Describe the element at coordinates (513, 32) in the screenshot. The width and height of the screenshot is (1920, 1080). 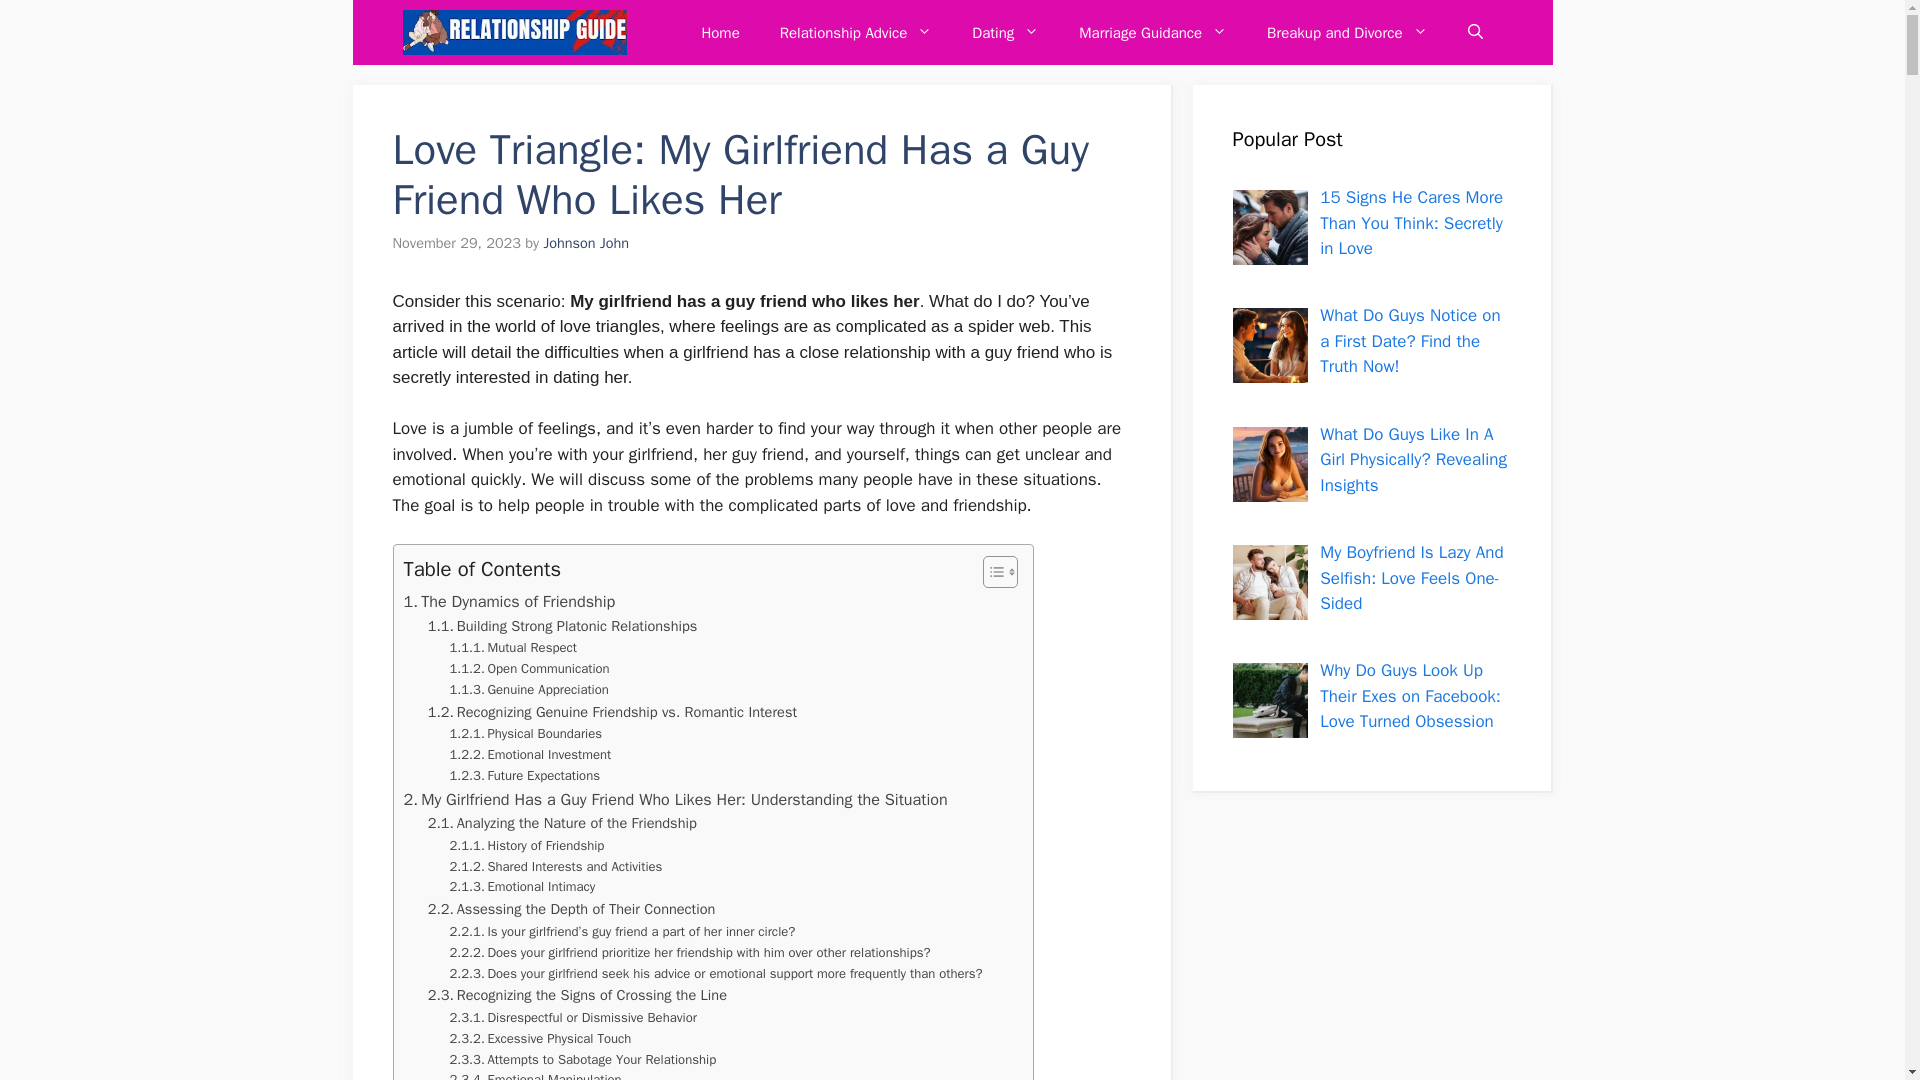
I see `Relationship Guide` at that location.